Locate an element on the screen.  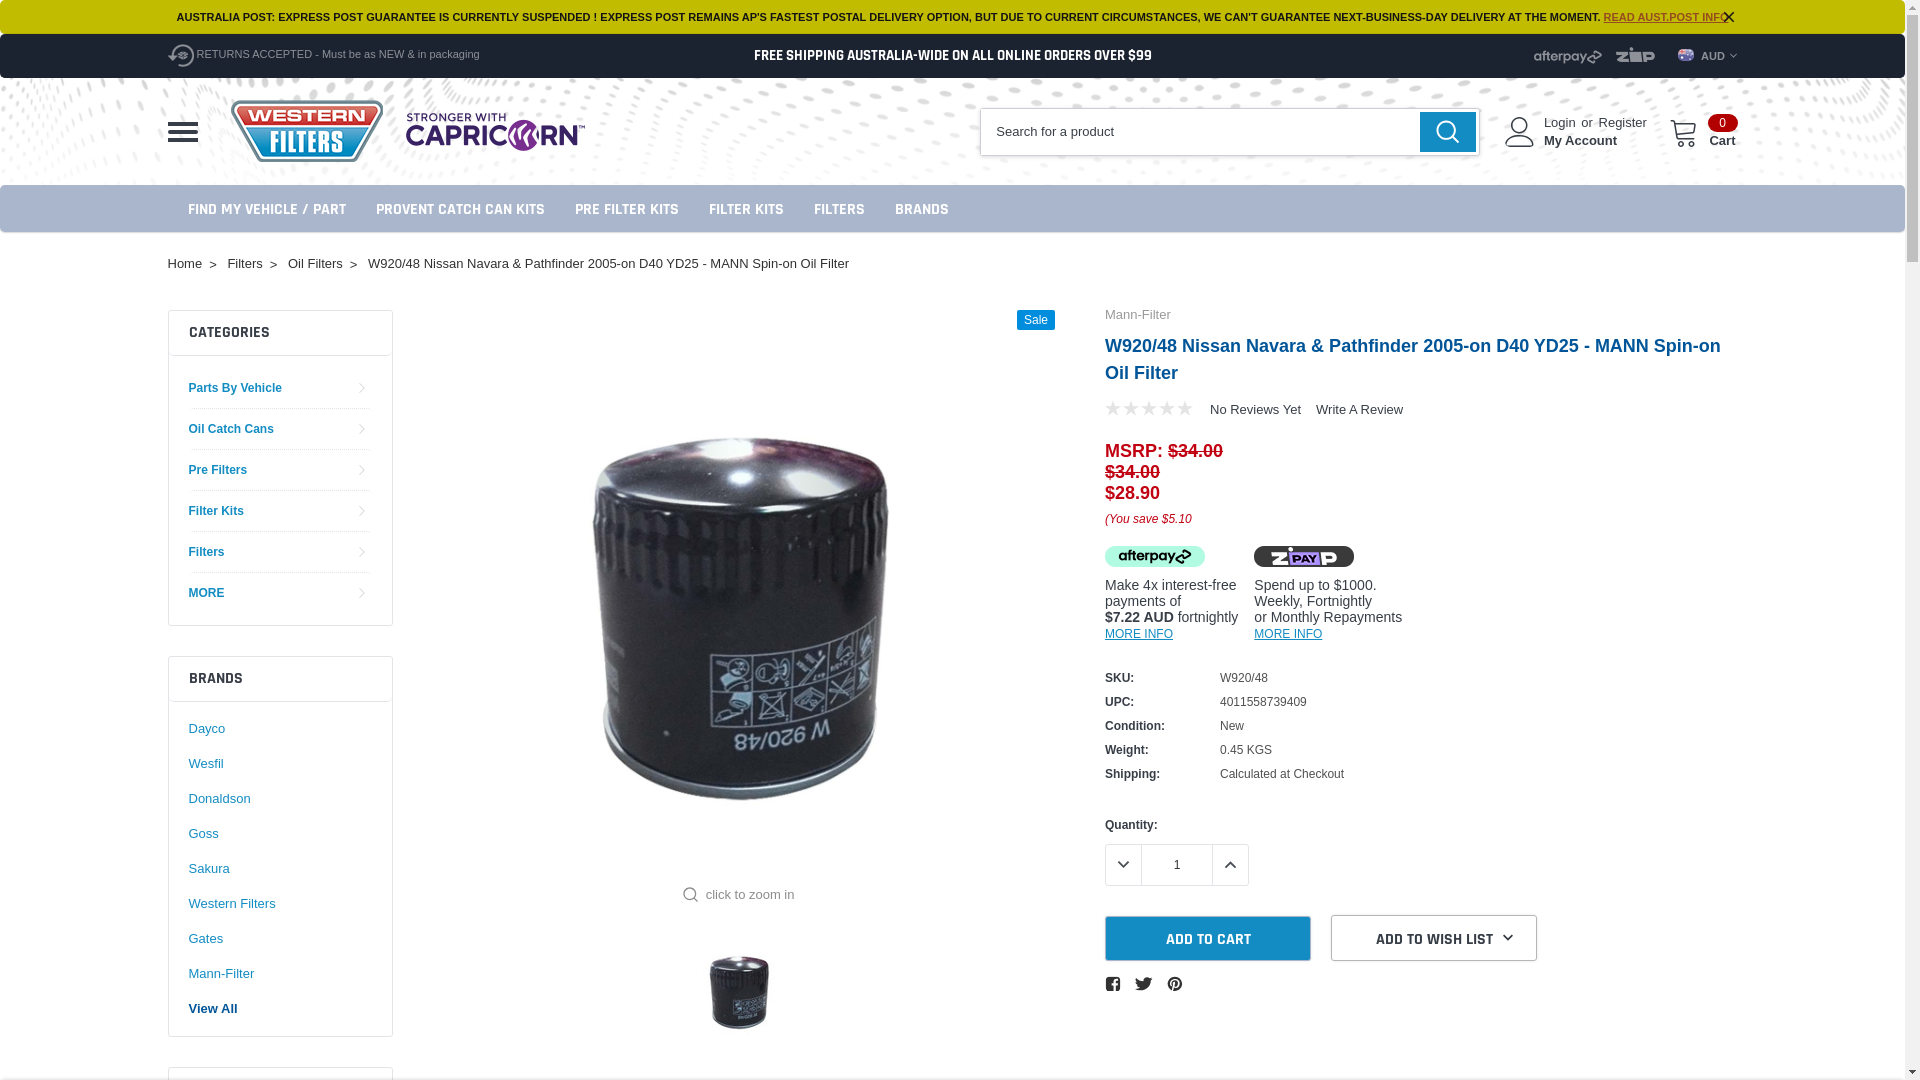
MORE INFO is located at coordinates (1139, 633).